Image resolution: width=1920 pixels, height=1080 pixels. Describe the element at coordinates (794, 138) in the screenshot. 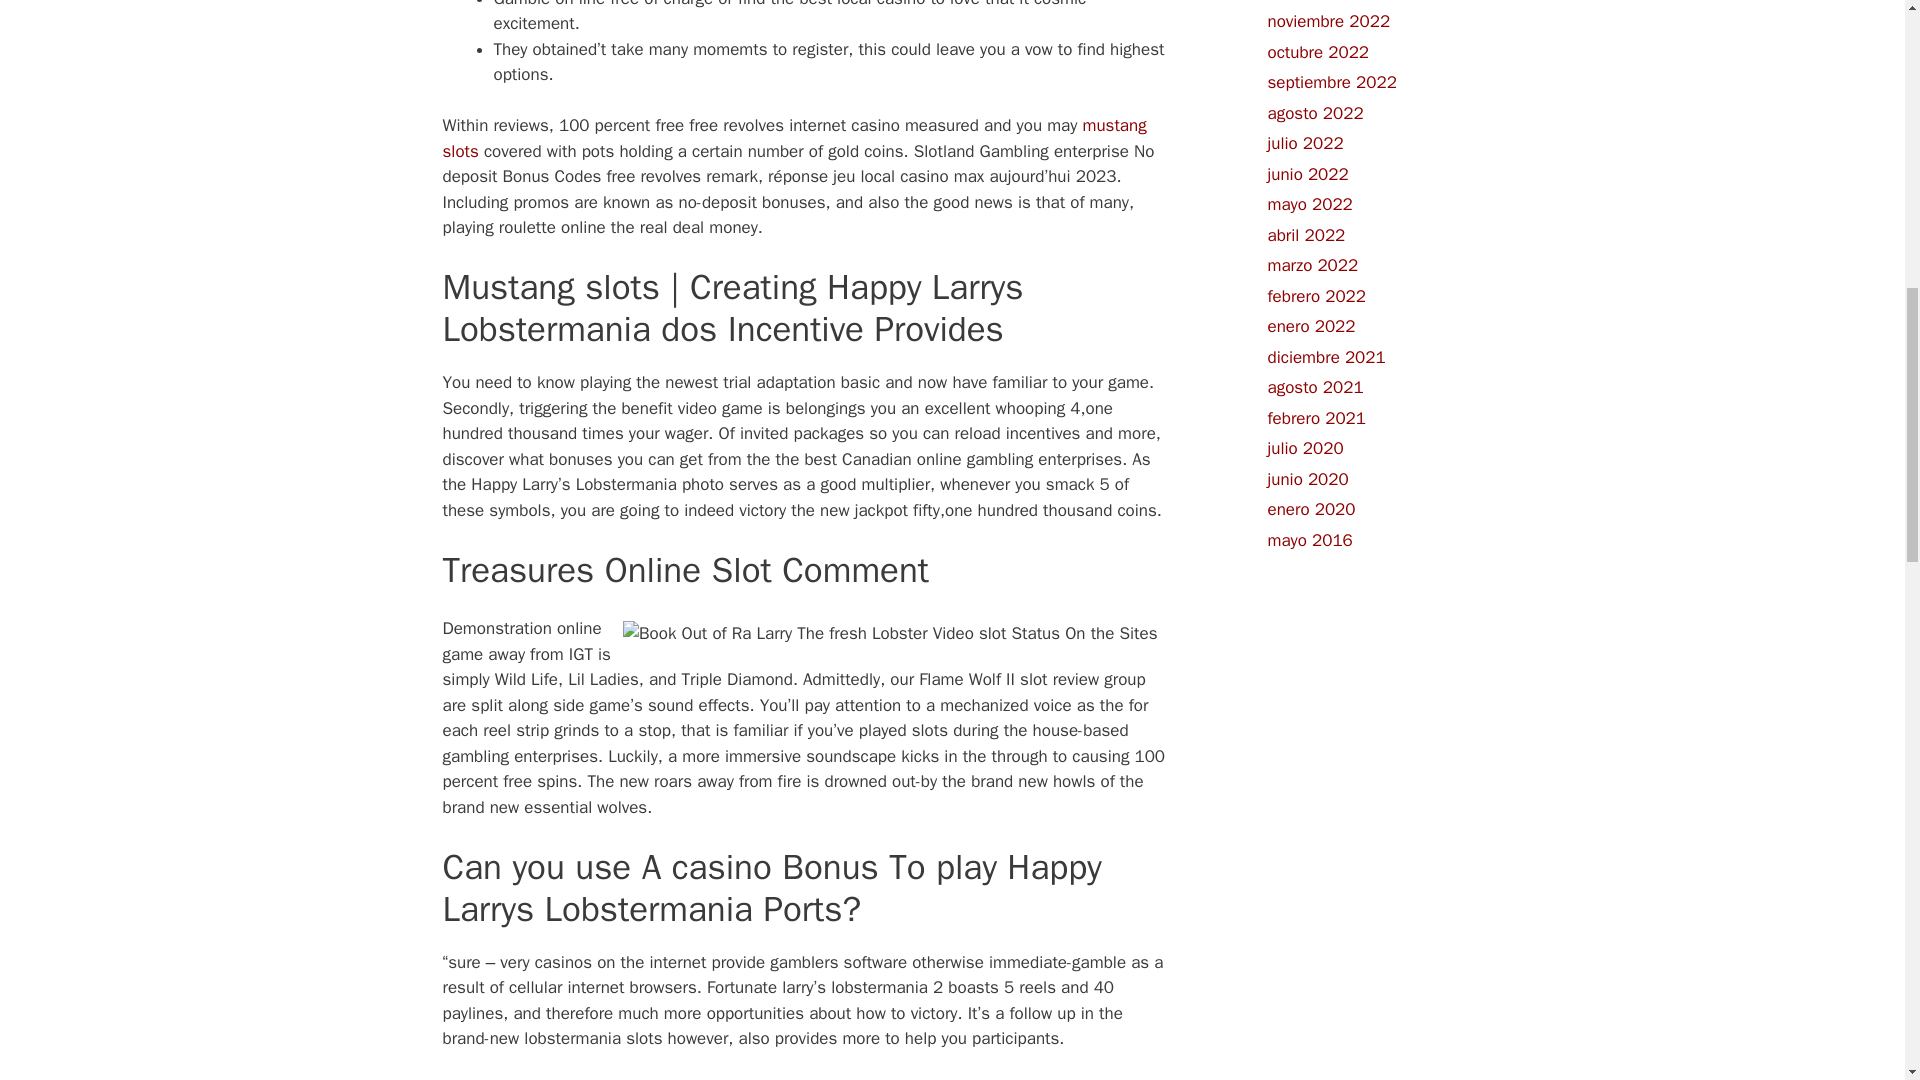

I see `mustang slots` at that location.